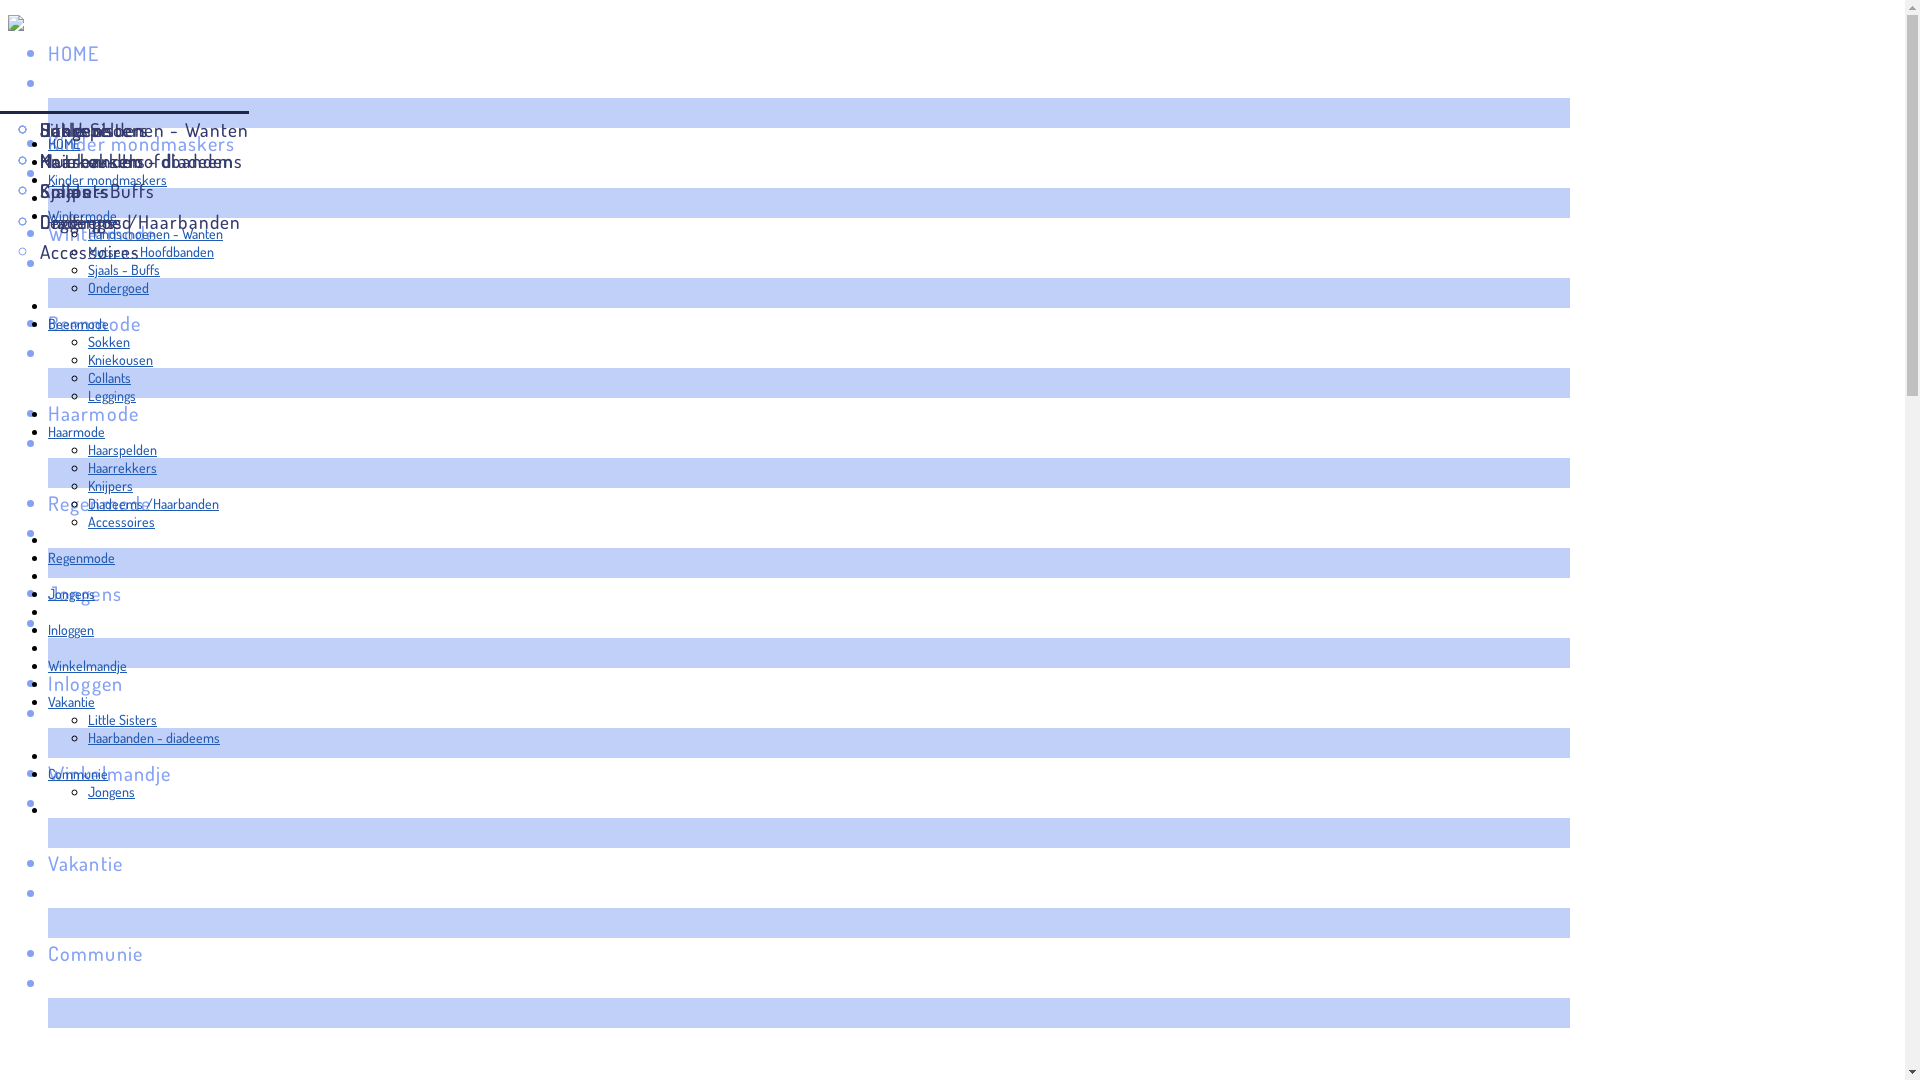 The width and height of the screenshot is (1920, 1080). What do you see at coordinates (144, 222) in the screenshot?
I see `Ondergoed` at bounding box center [144, 222].